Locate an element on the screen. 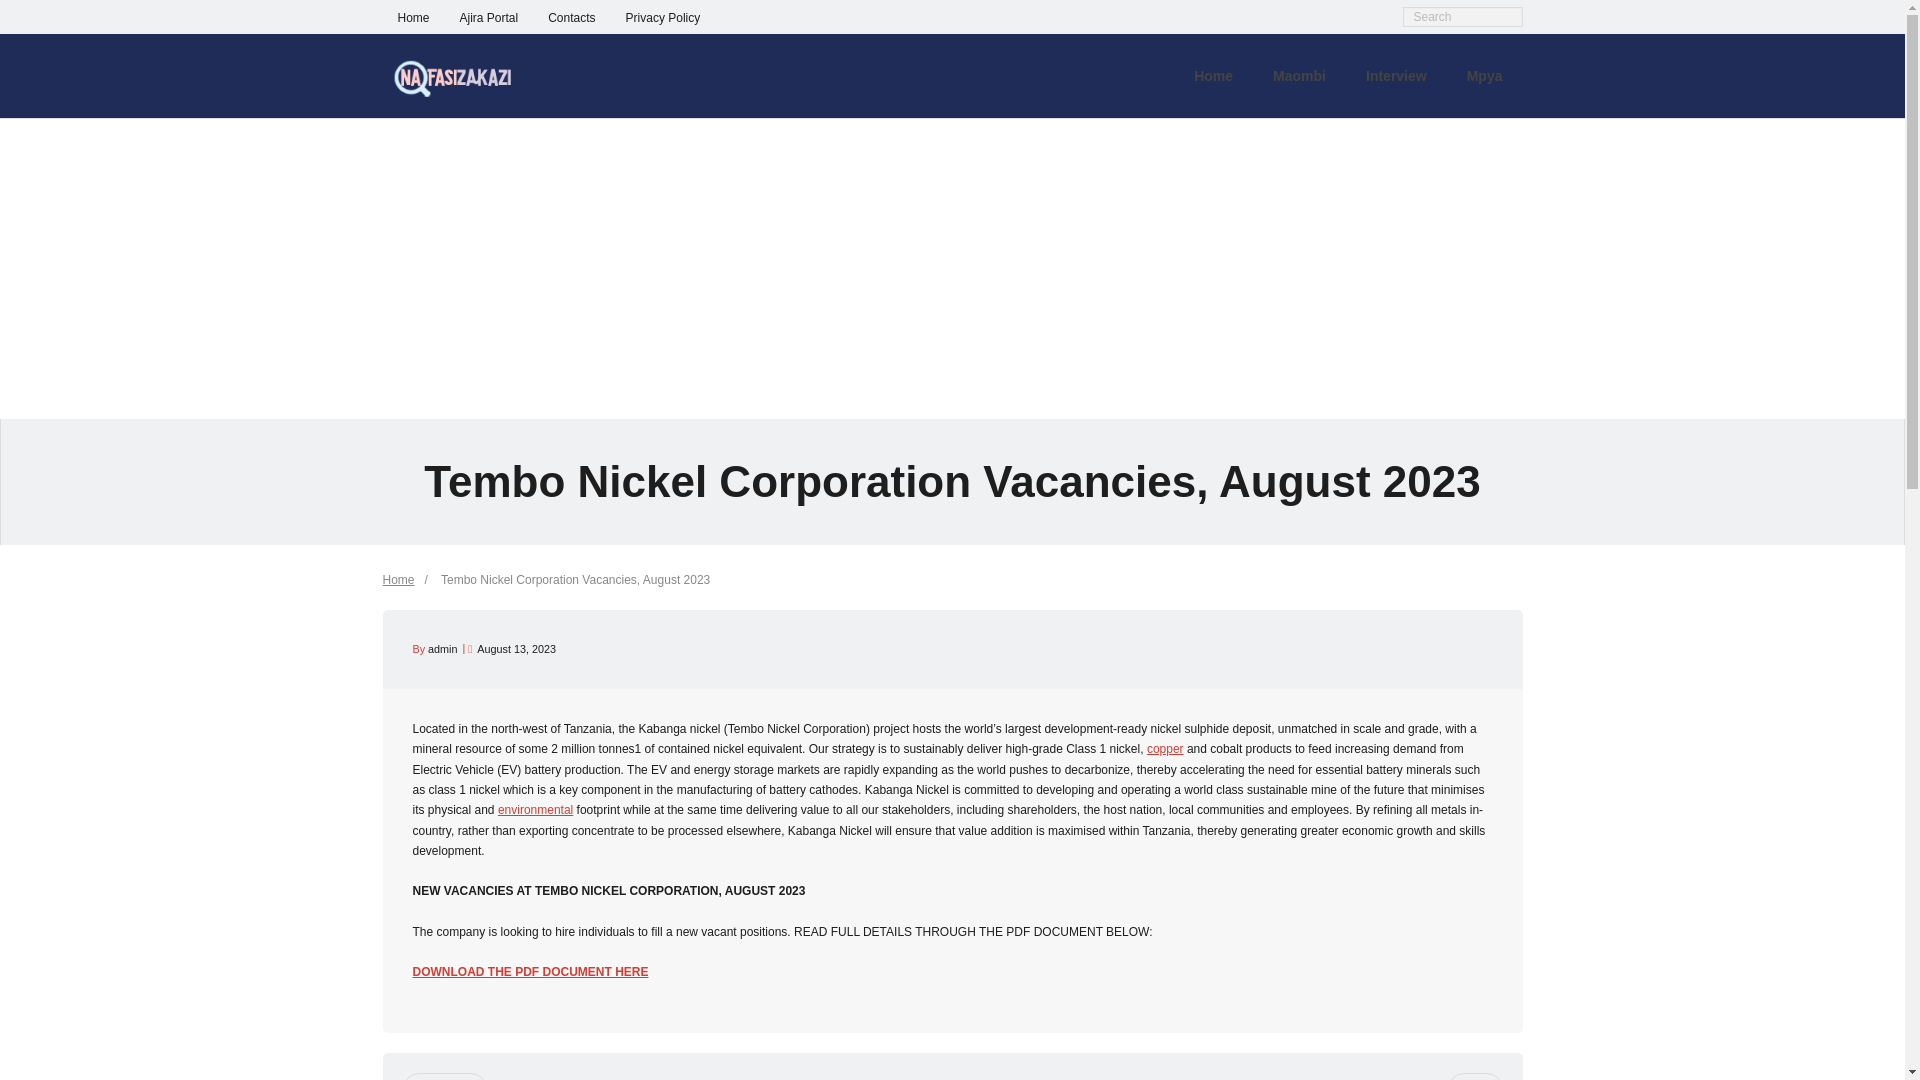 This screenshot has width=1920, height=1080. Tembo Nickel Corporation Vacancies, August 2023 is located at coordinates (516, 648).